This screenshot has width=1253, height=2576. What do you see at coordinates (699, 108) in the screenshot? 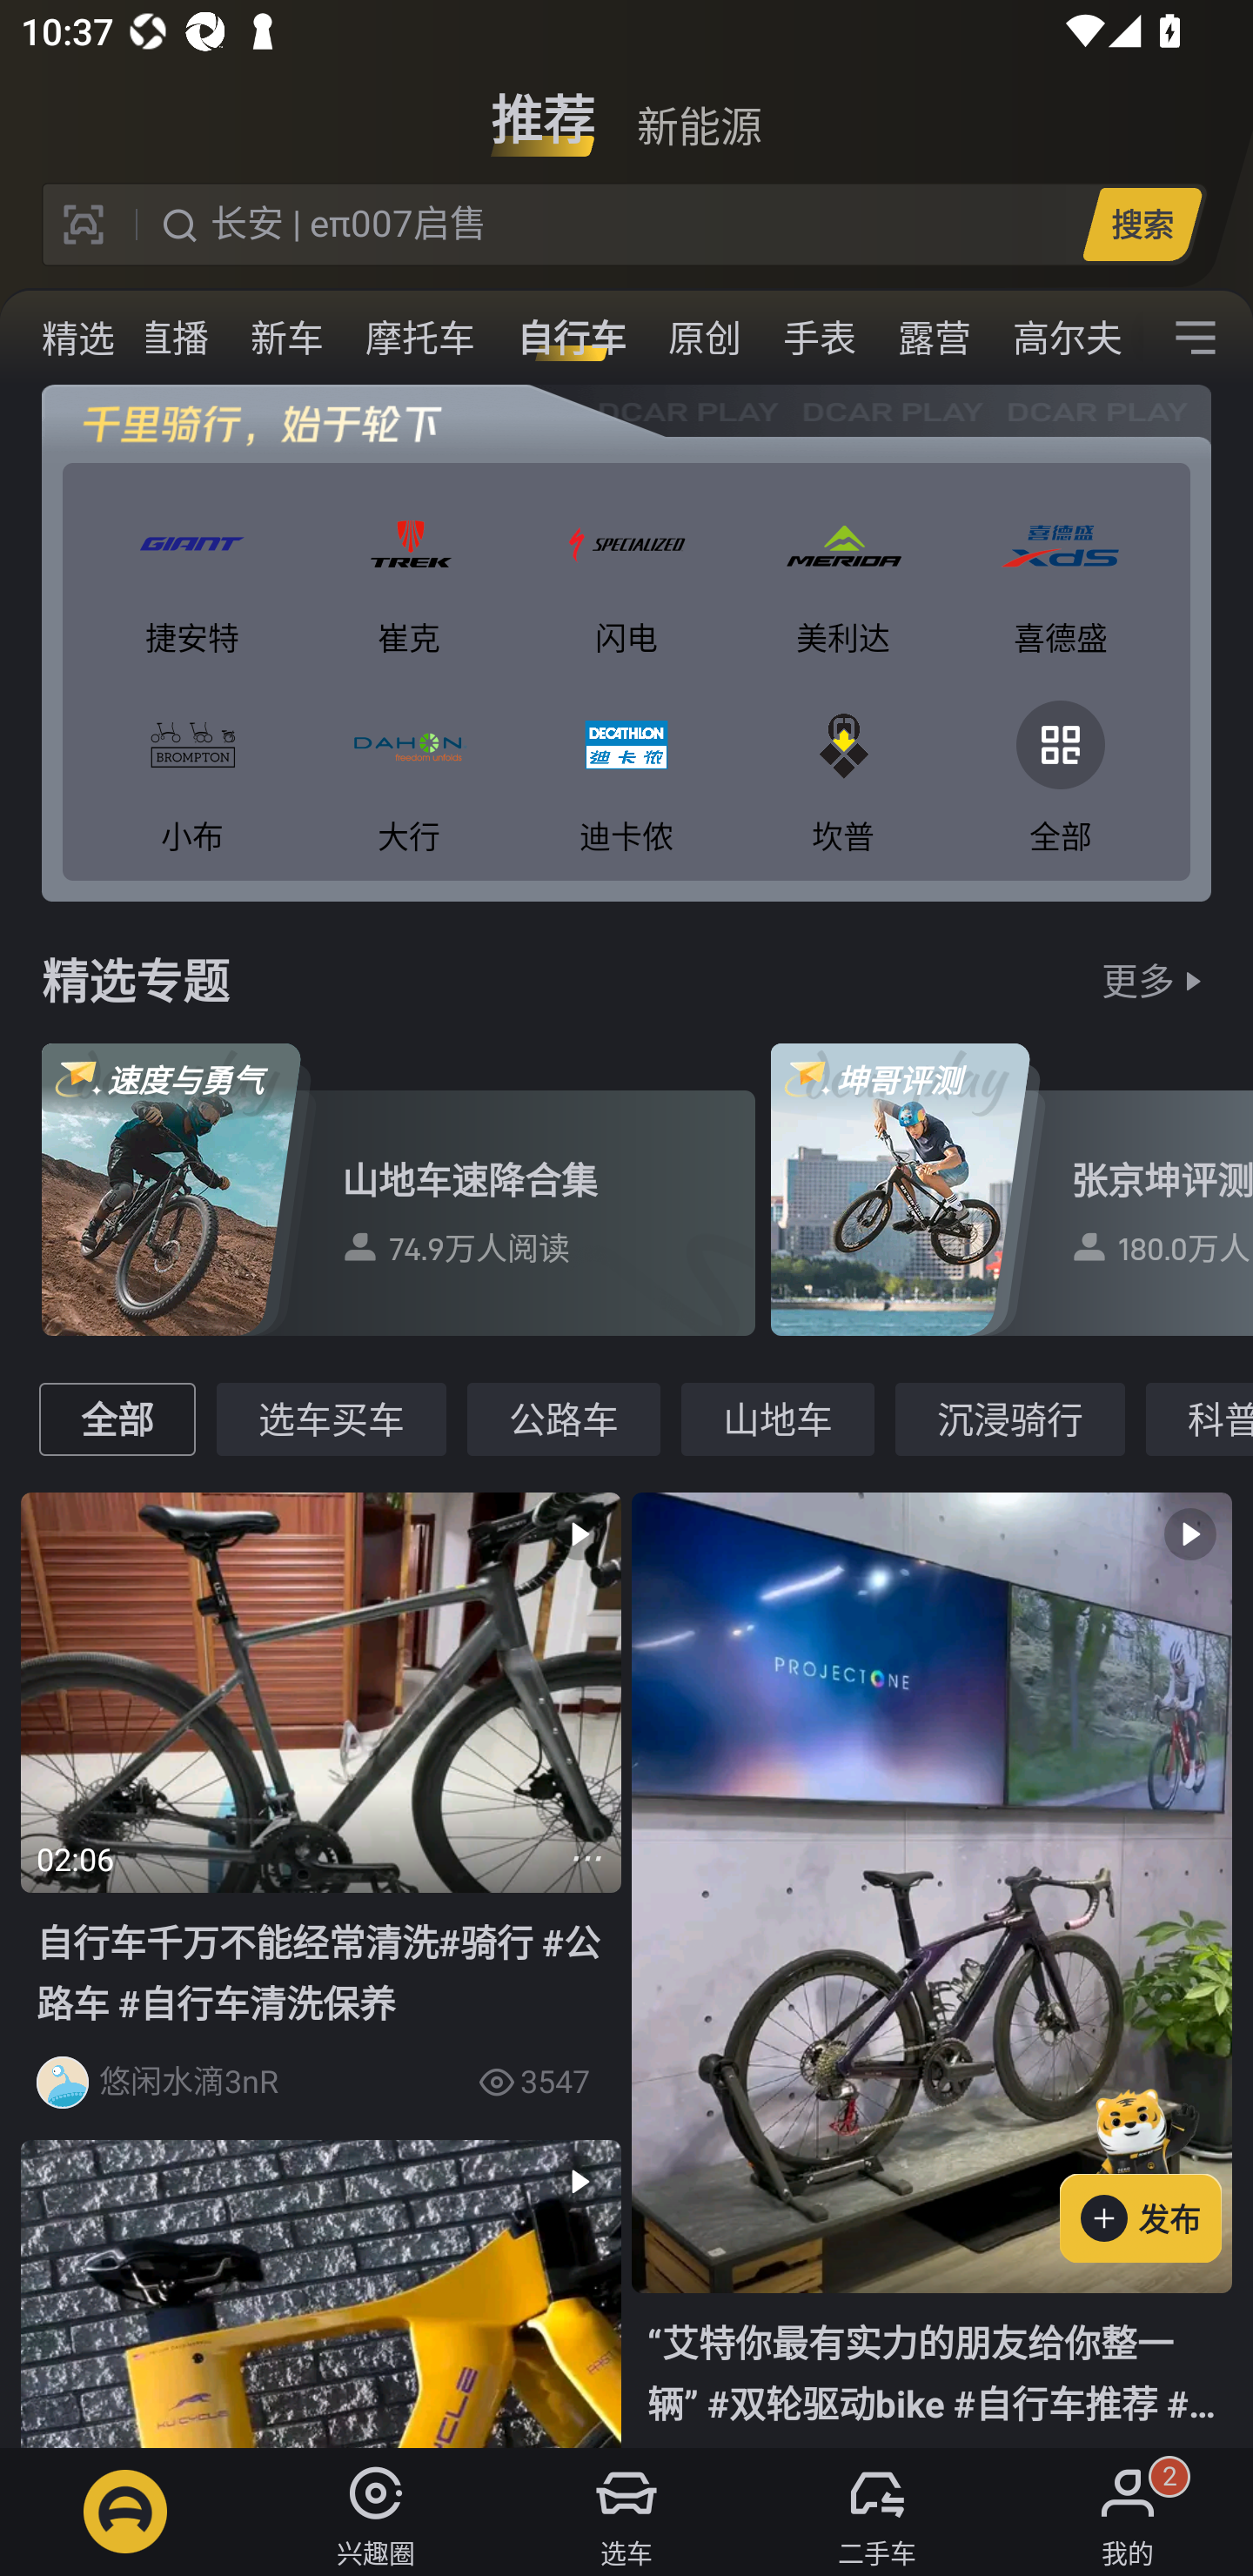
I see `新能源` at bounding box center [699, 108].